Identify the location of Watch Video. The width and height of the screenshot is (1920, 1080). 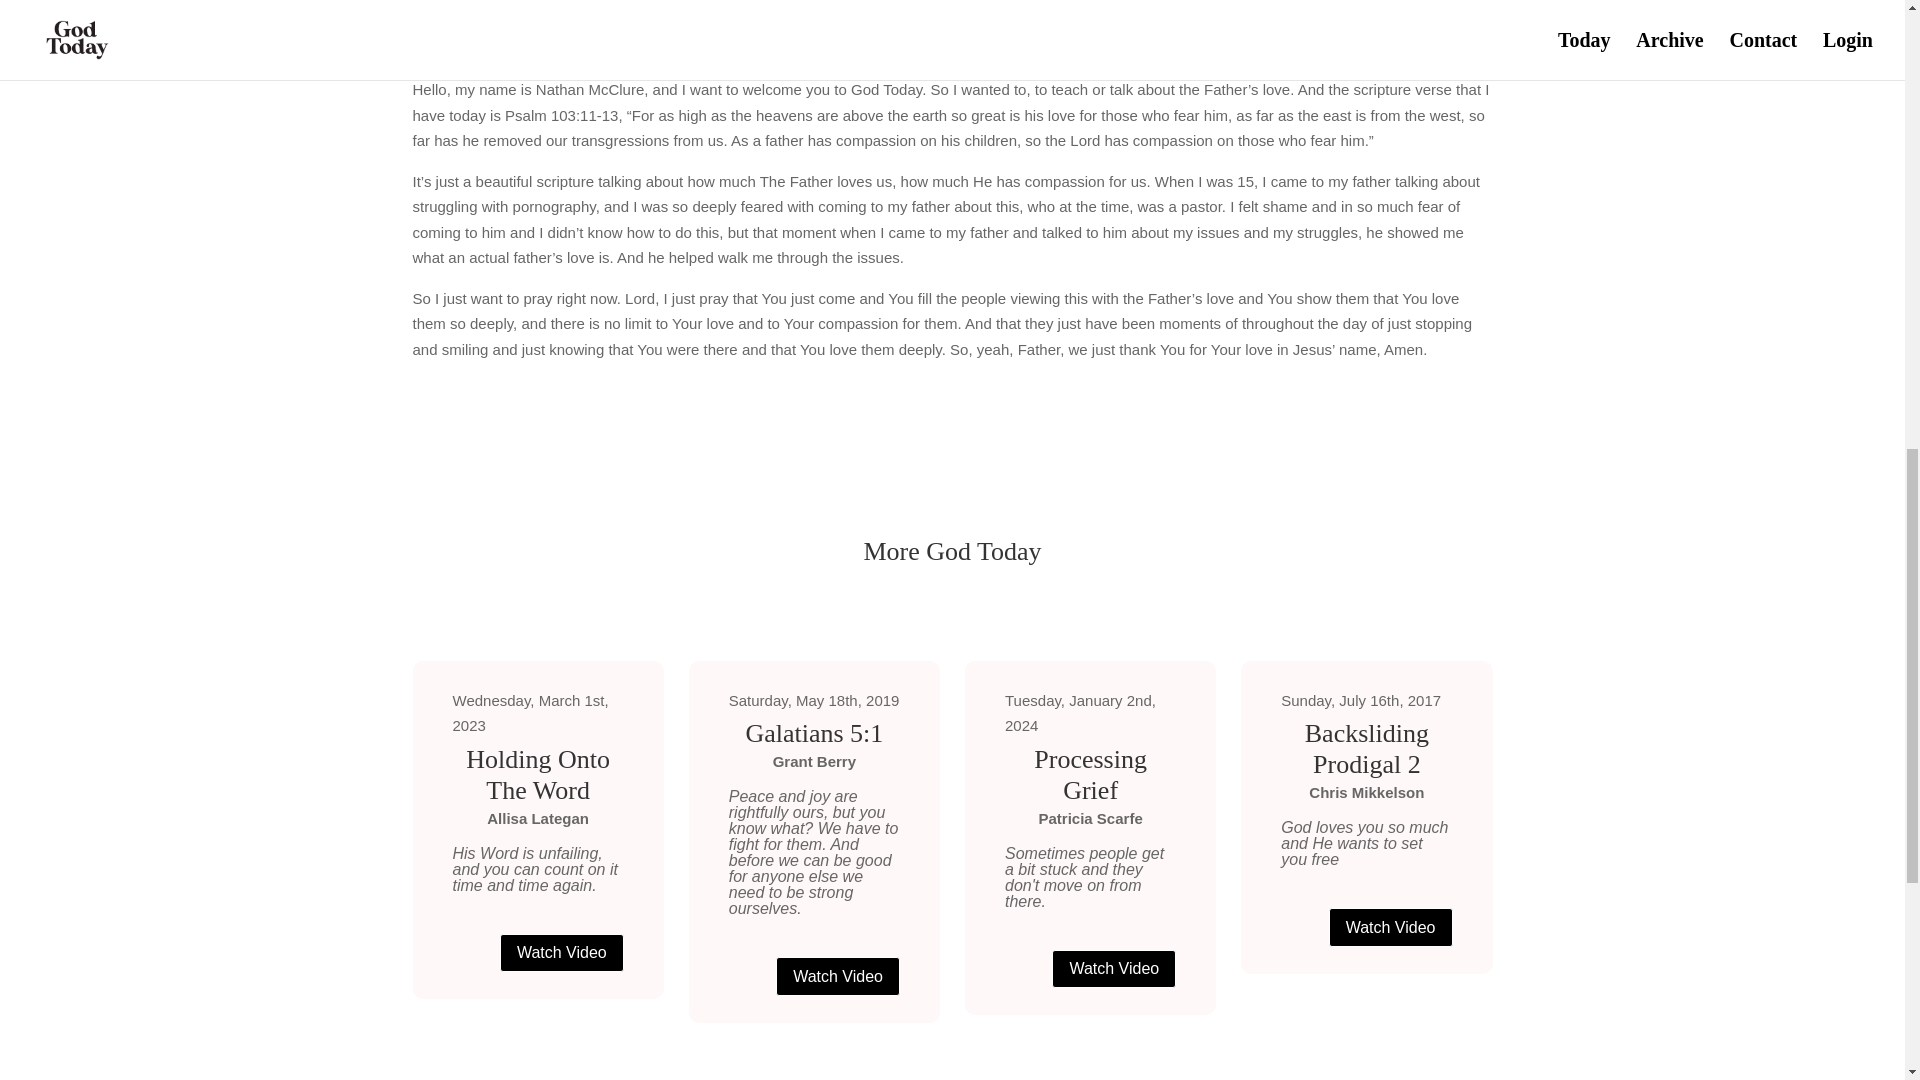
(1114, 970).